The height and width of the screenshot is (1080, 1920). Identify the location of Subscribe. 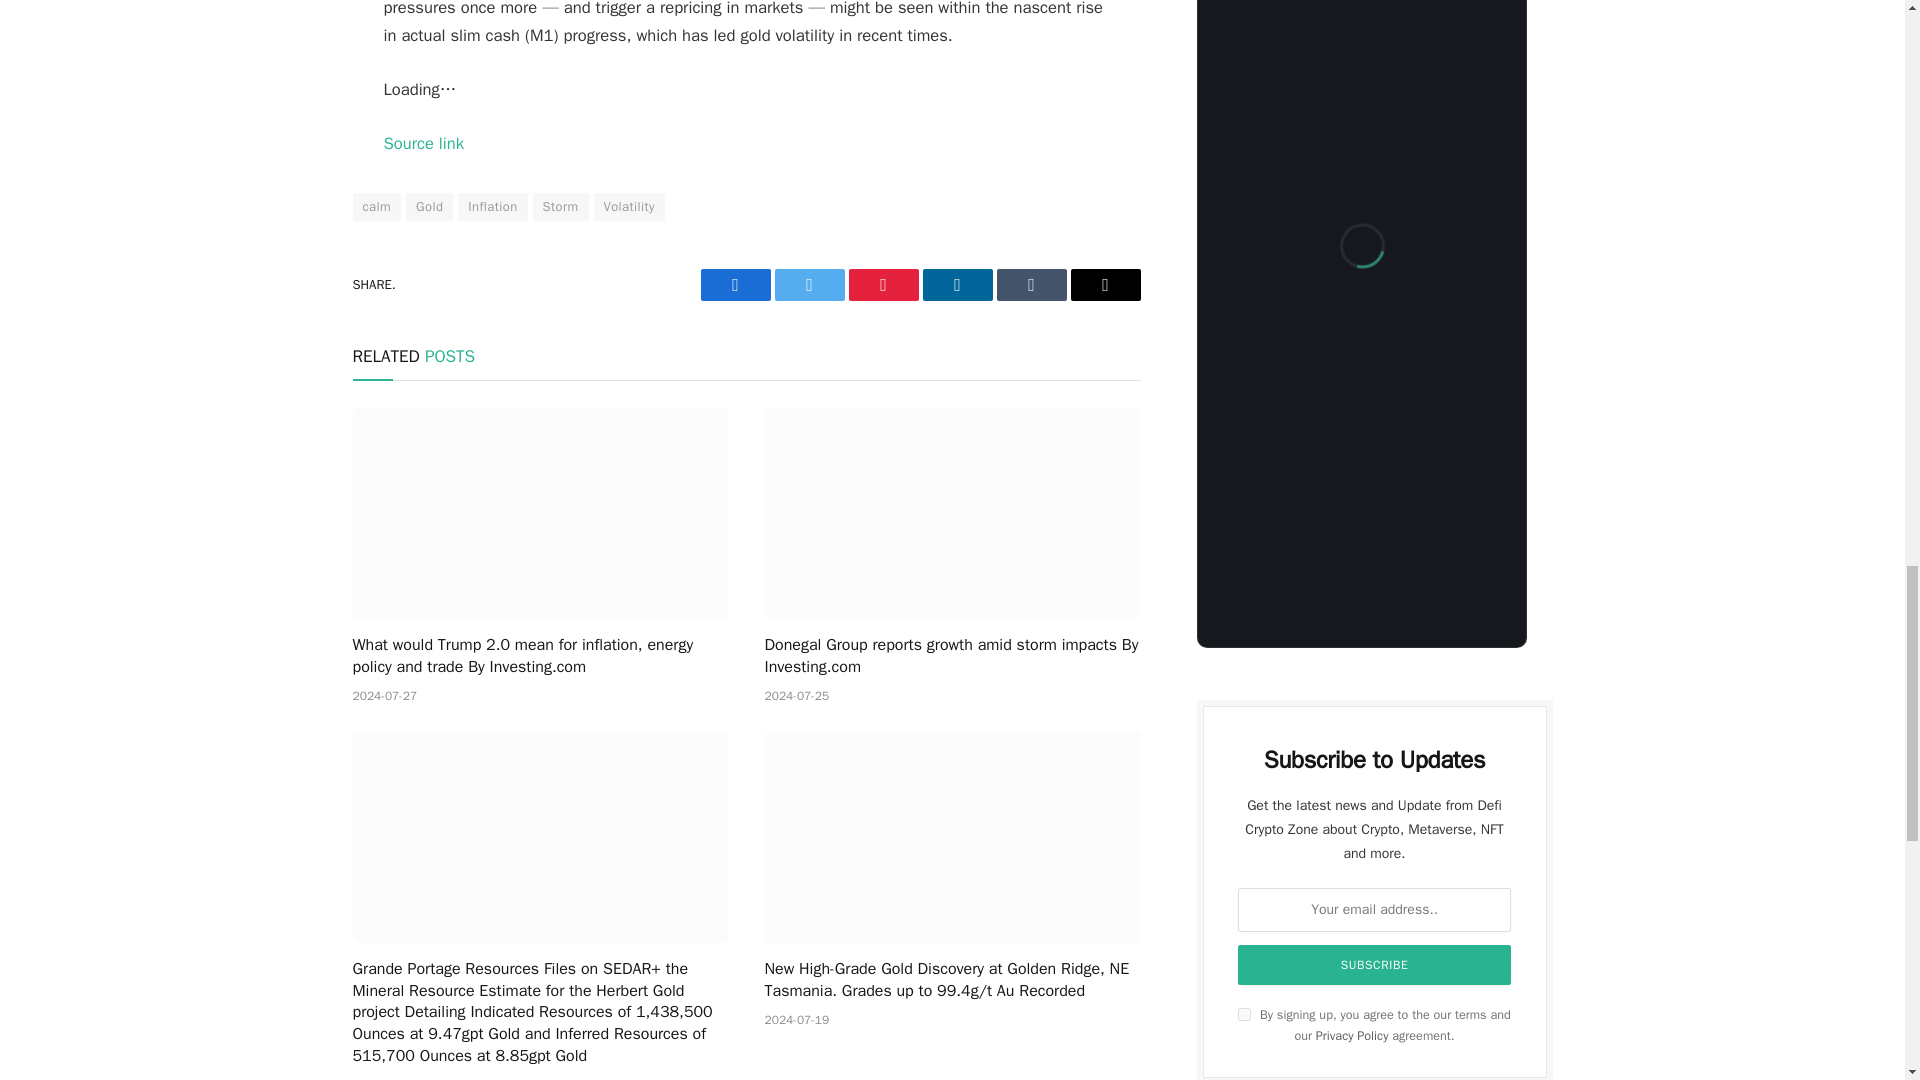
(1375, 964).